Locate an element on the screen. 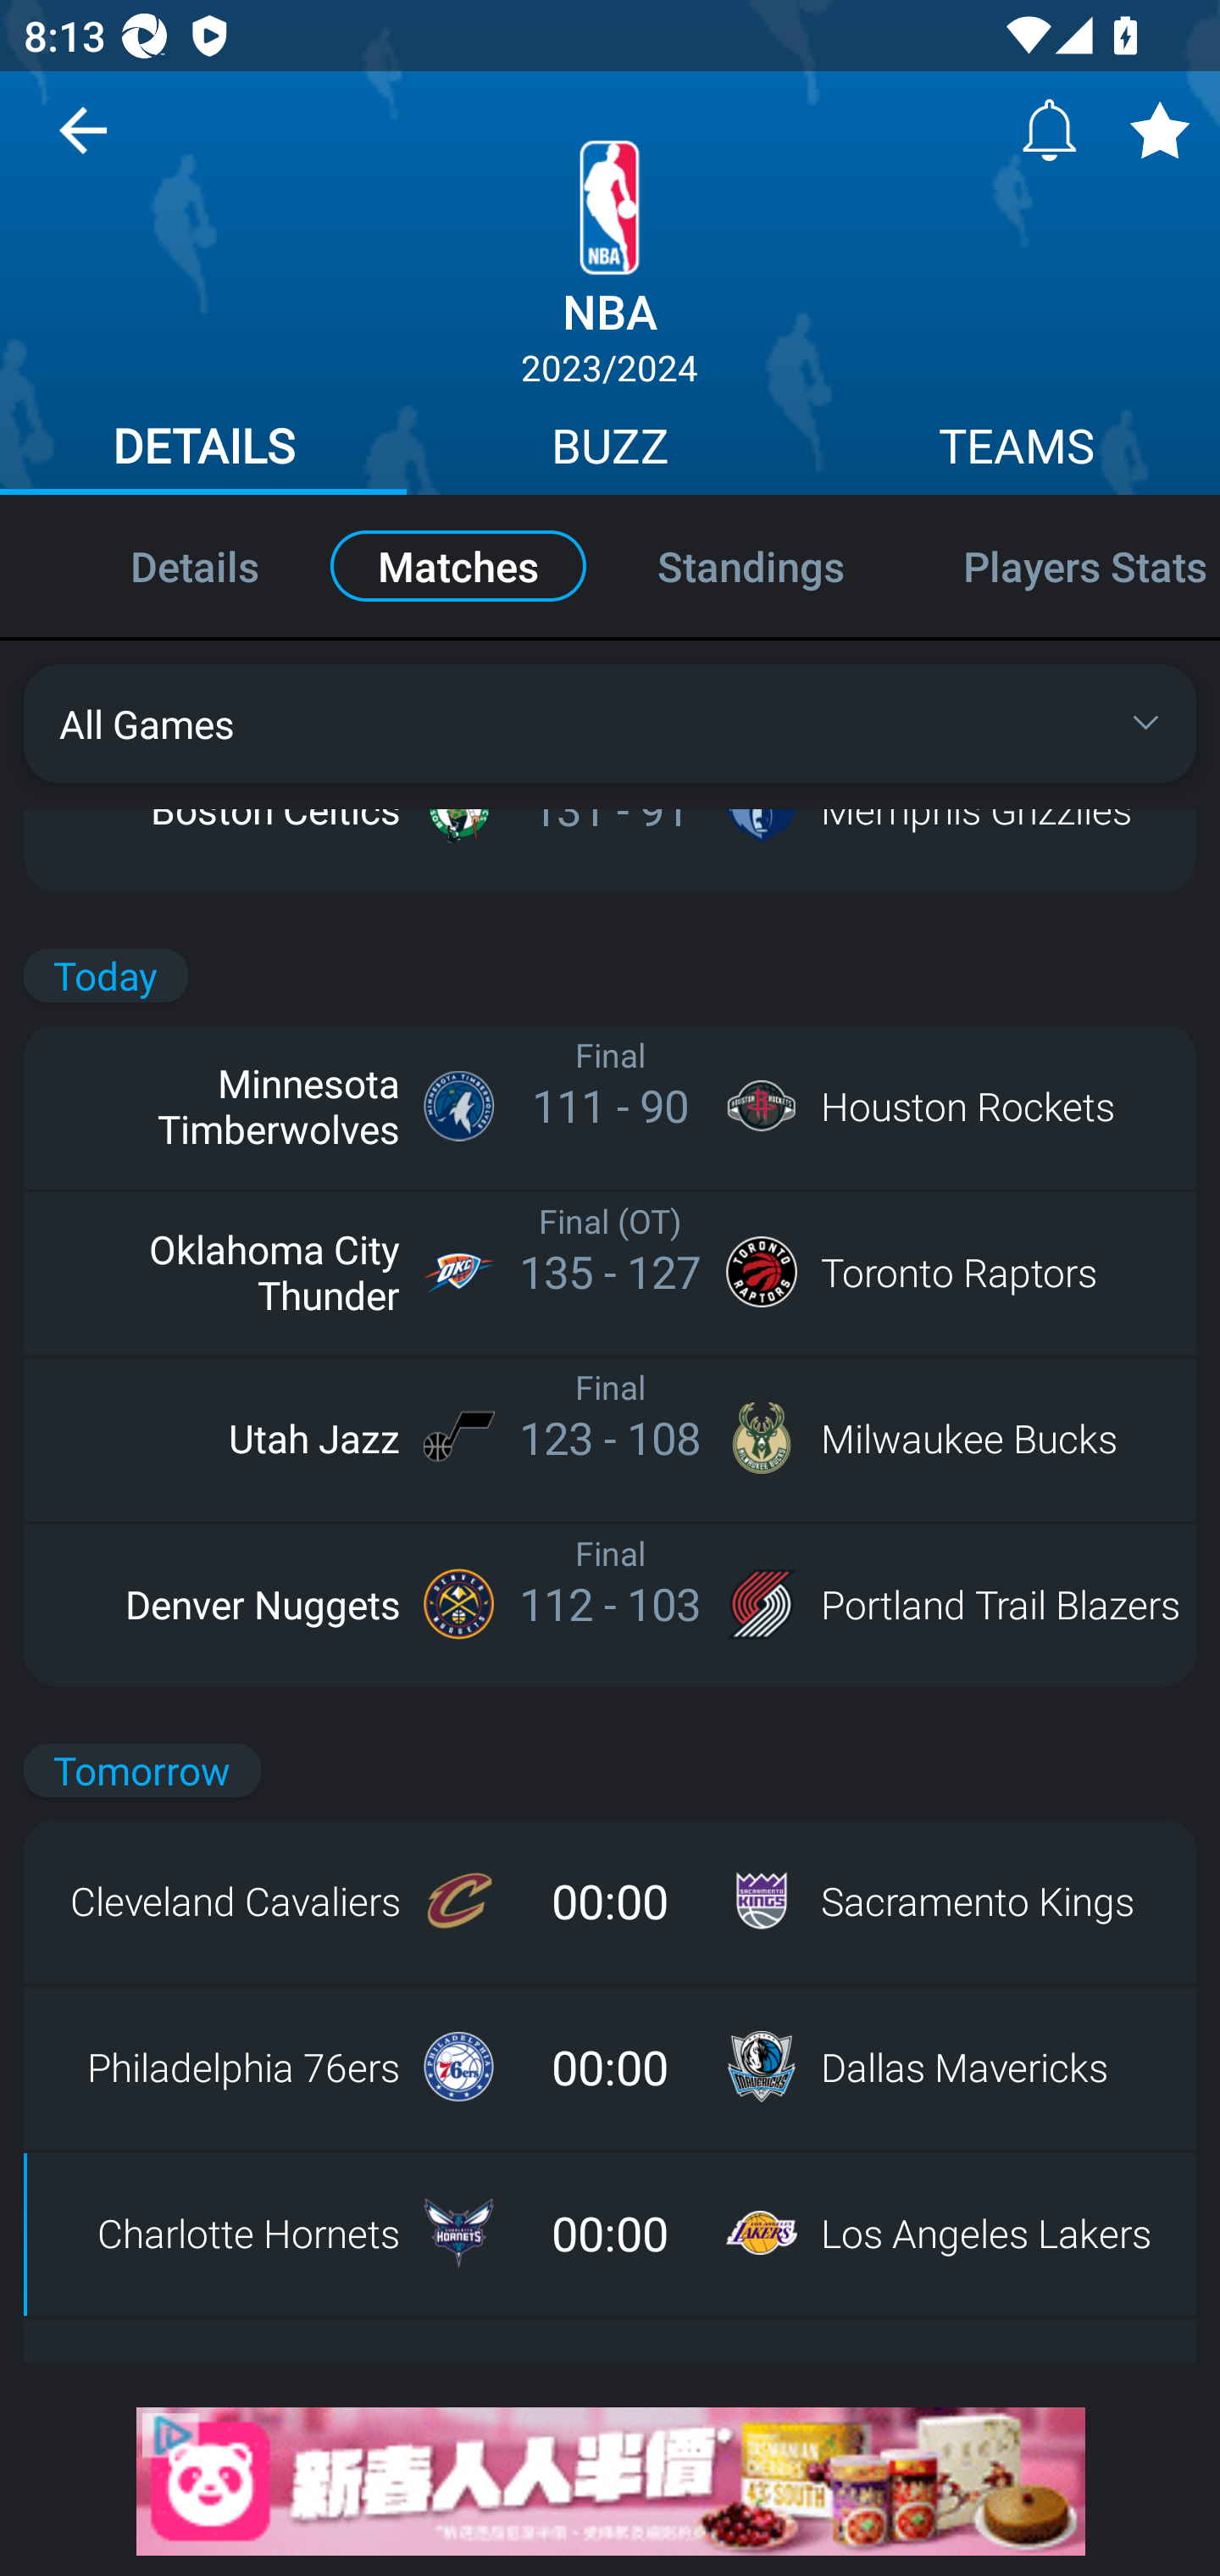  Philadelphia 76ers 00:00 Dallas Mavericks is located at coordinates (610, 2067).